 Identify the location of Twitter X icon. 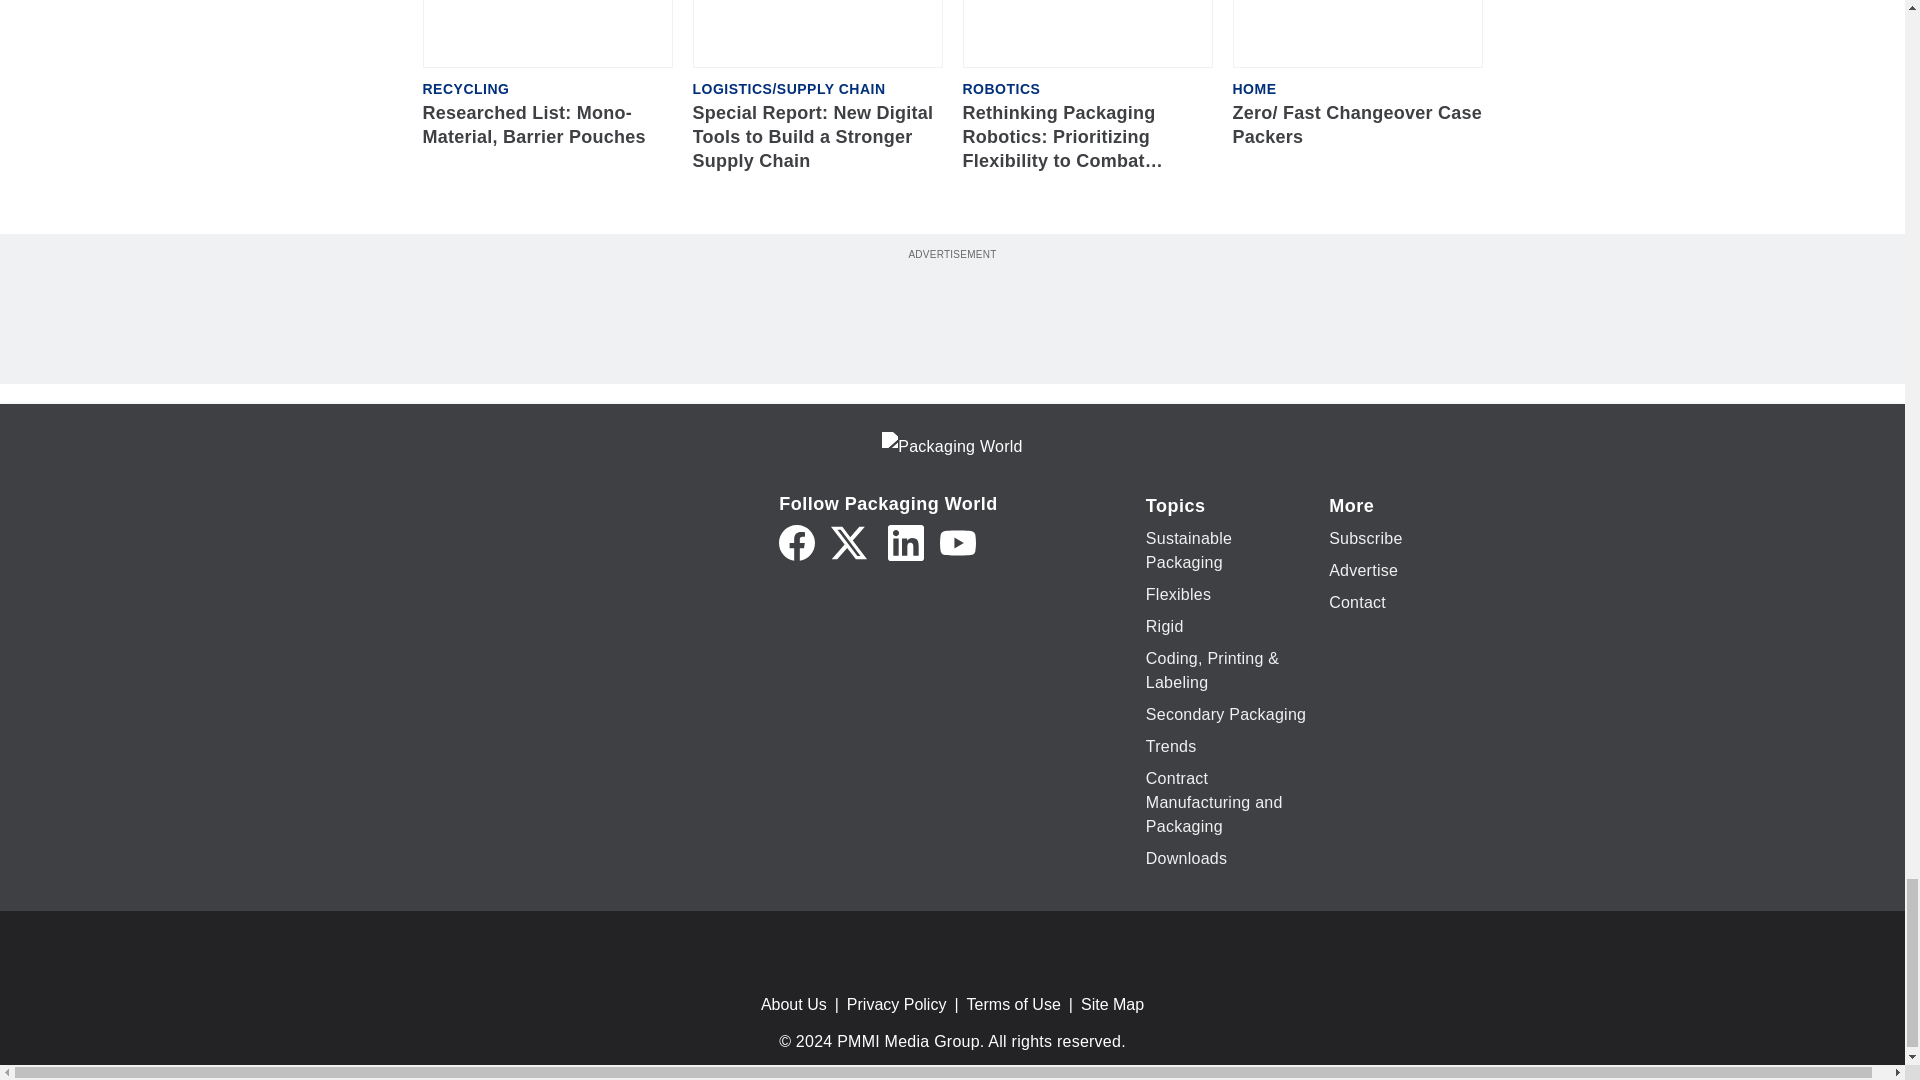
(849, 542).